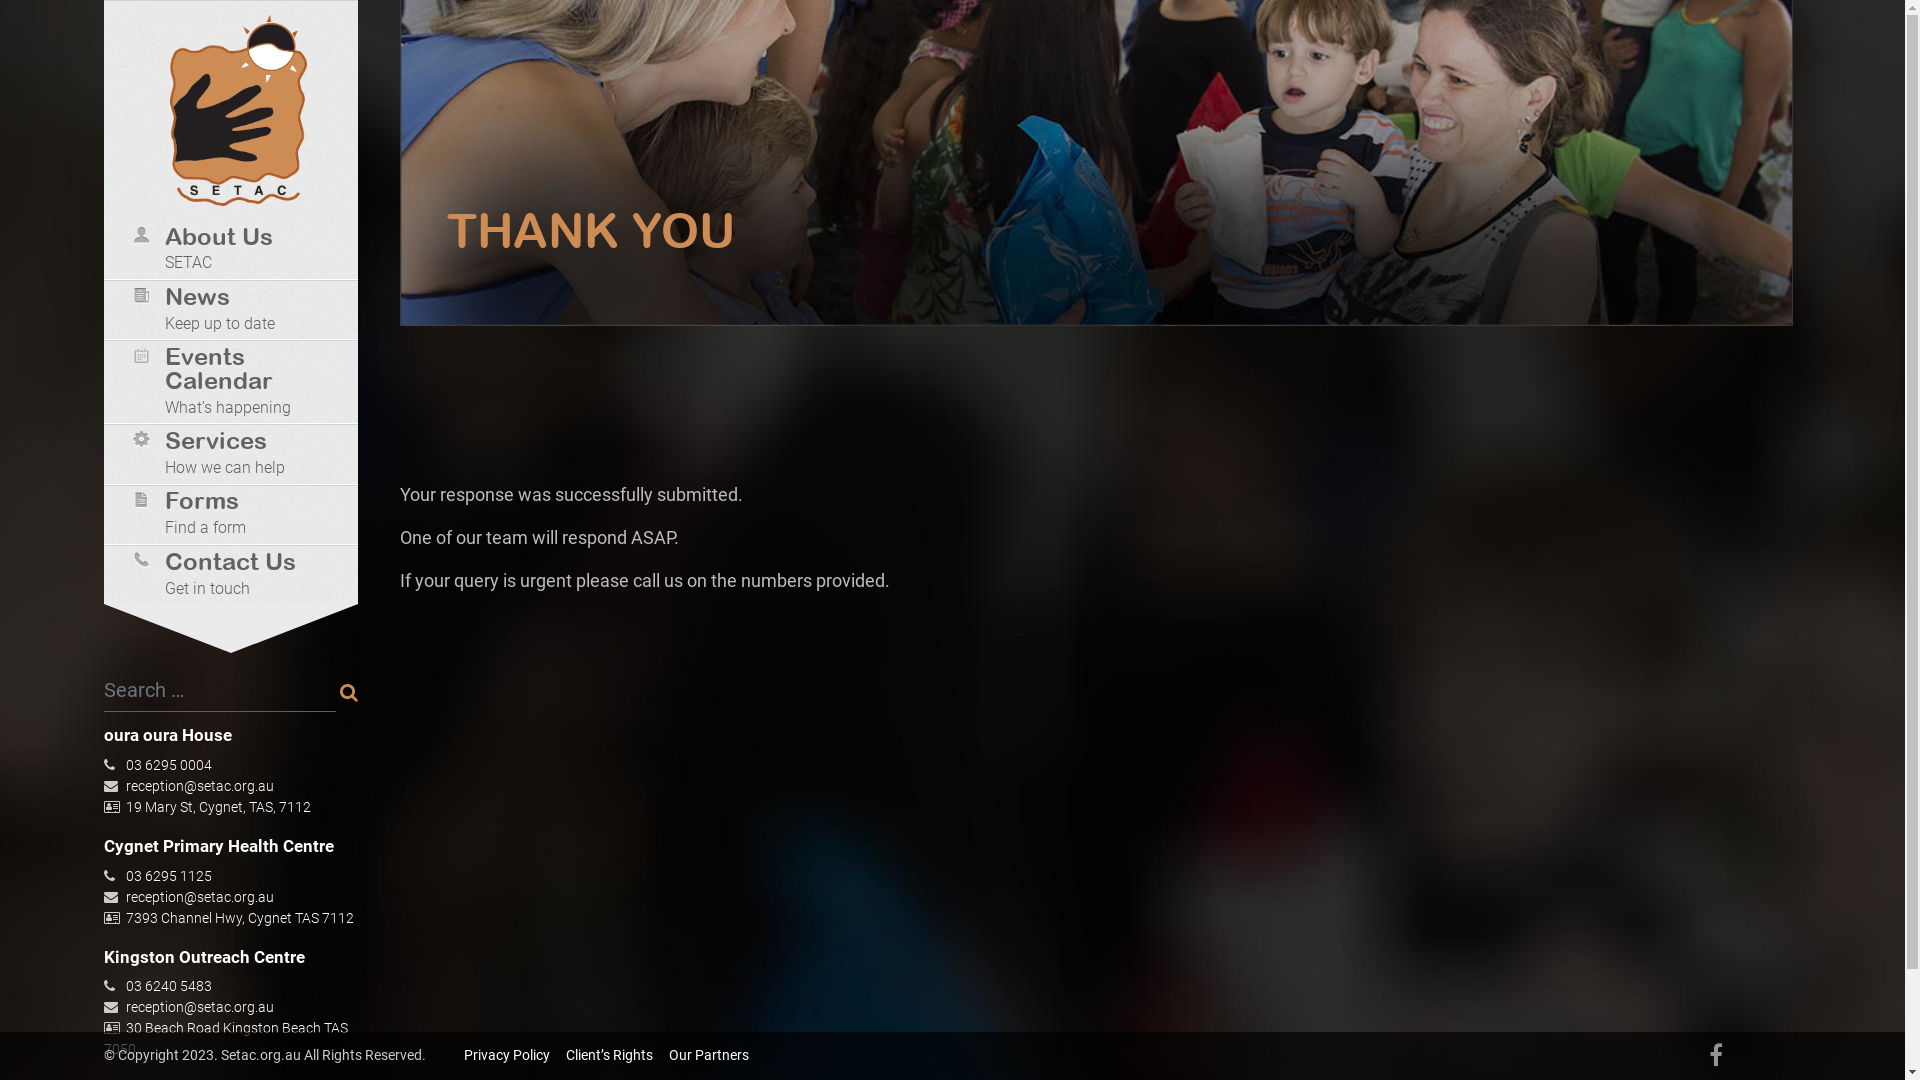  I want to click on reception@setac.org.au, so click(200, 1007).